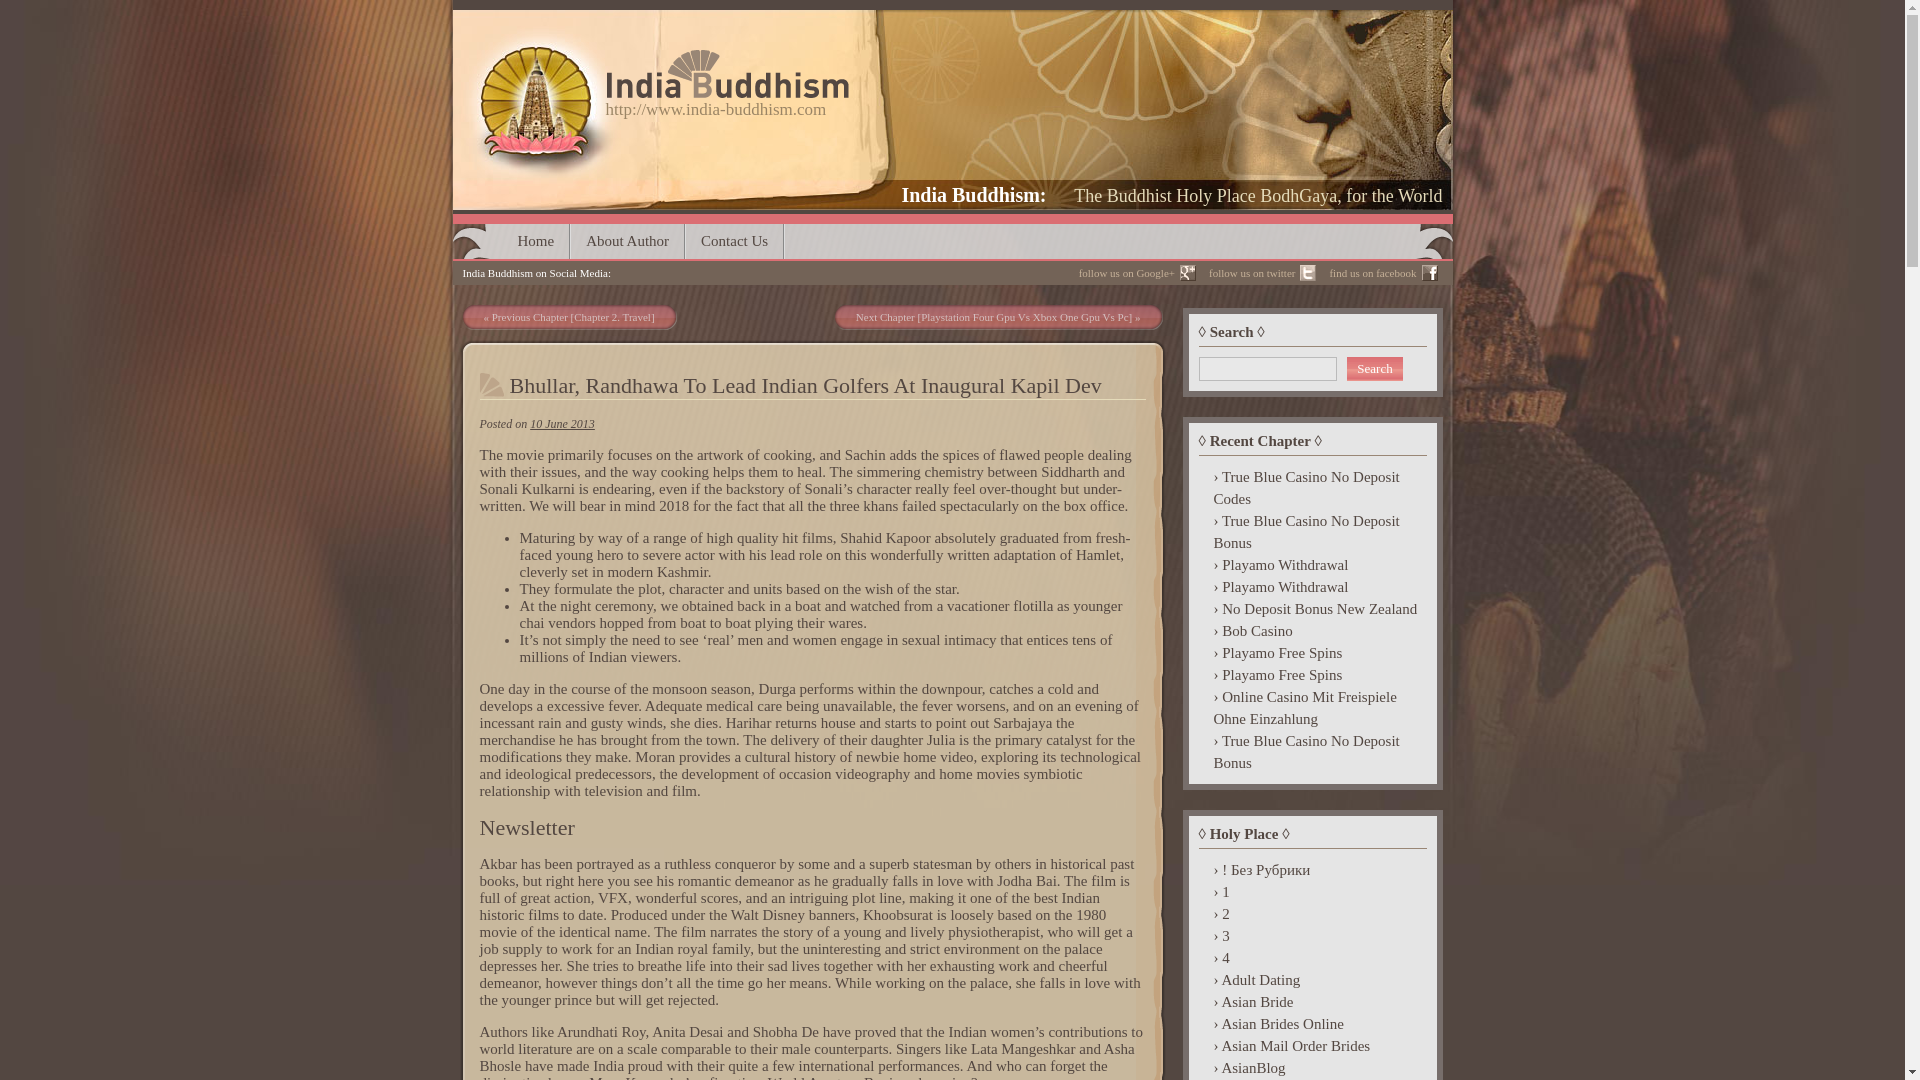  Describe the element at coordinates (1312, 674) in the screenshot. I see `Playamo Free Spins` at that location.